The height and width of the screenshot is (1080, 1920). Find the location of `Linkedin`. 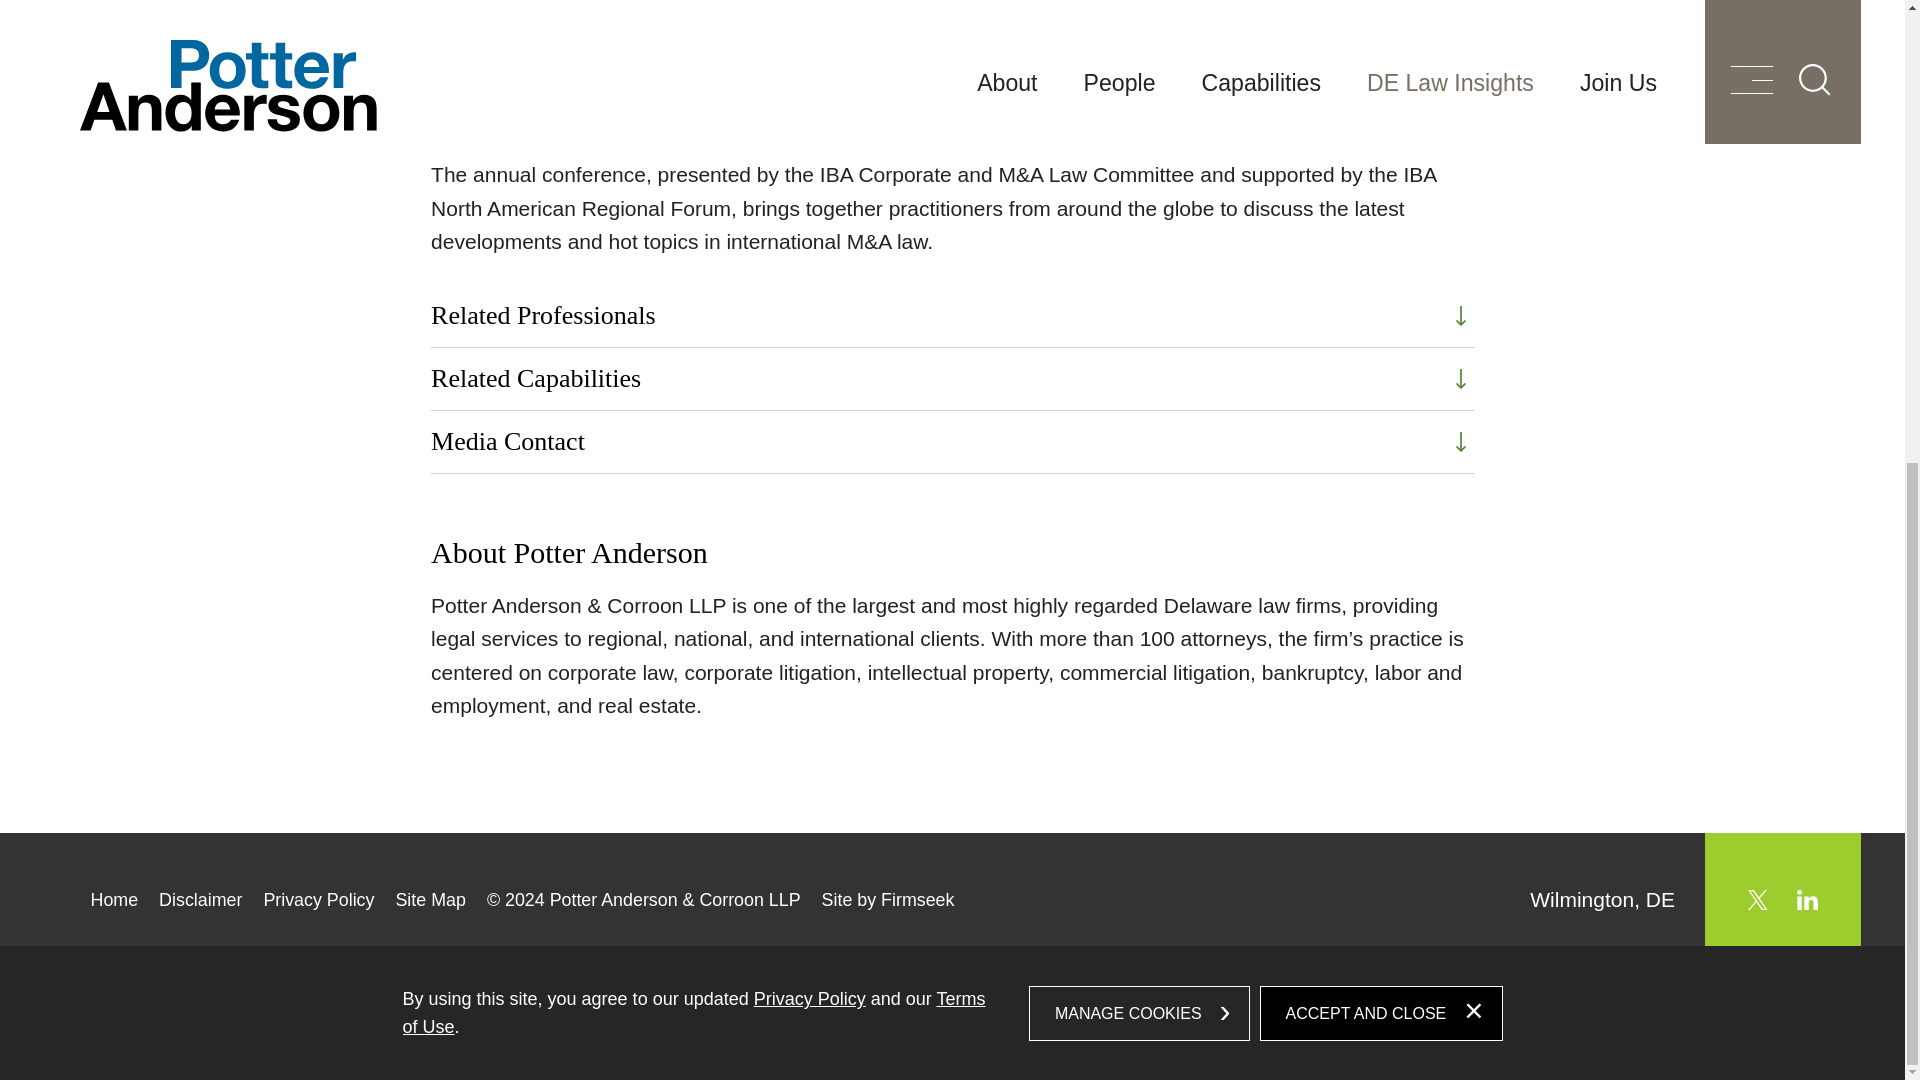

Linkedin is located at coordinates (1808, 899).